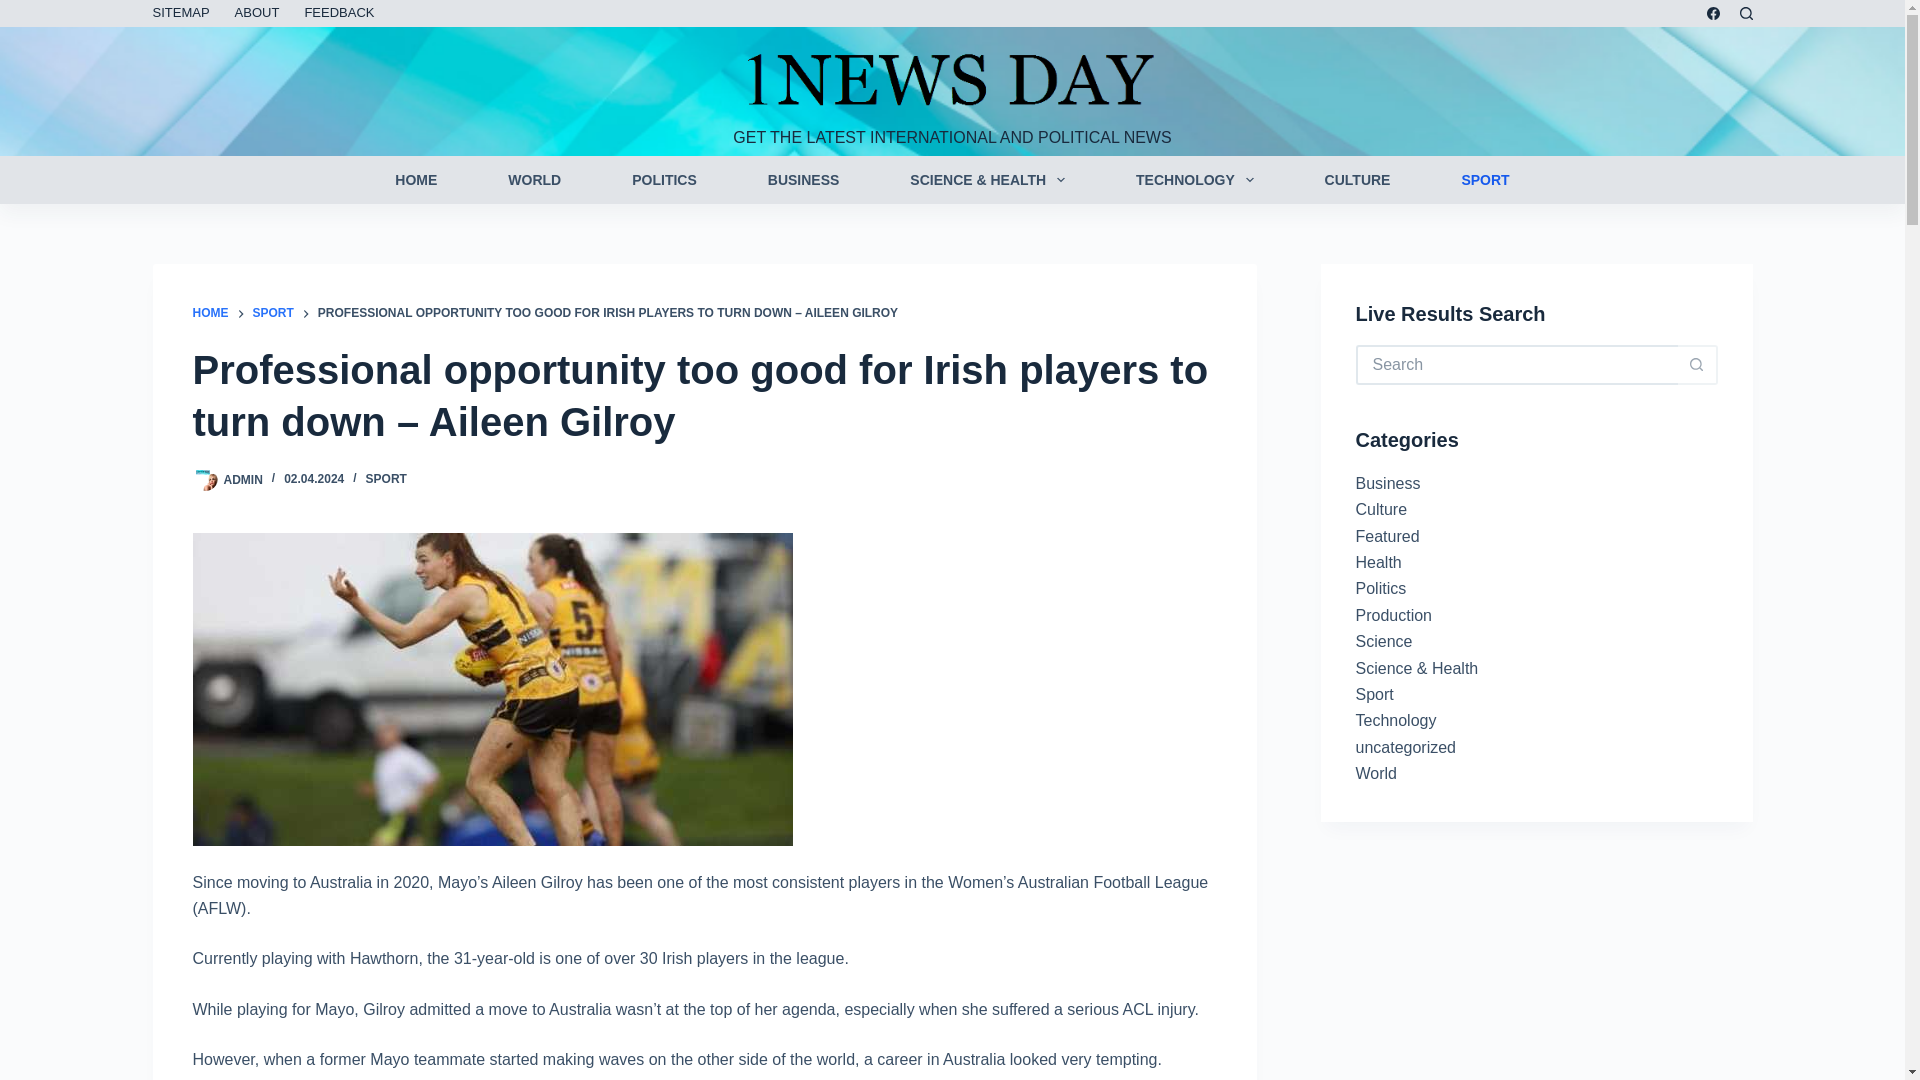  I want to click on SPORT, so click(1486, 180).